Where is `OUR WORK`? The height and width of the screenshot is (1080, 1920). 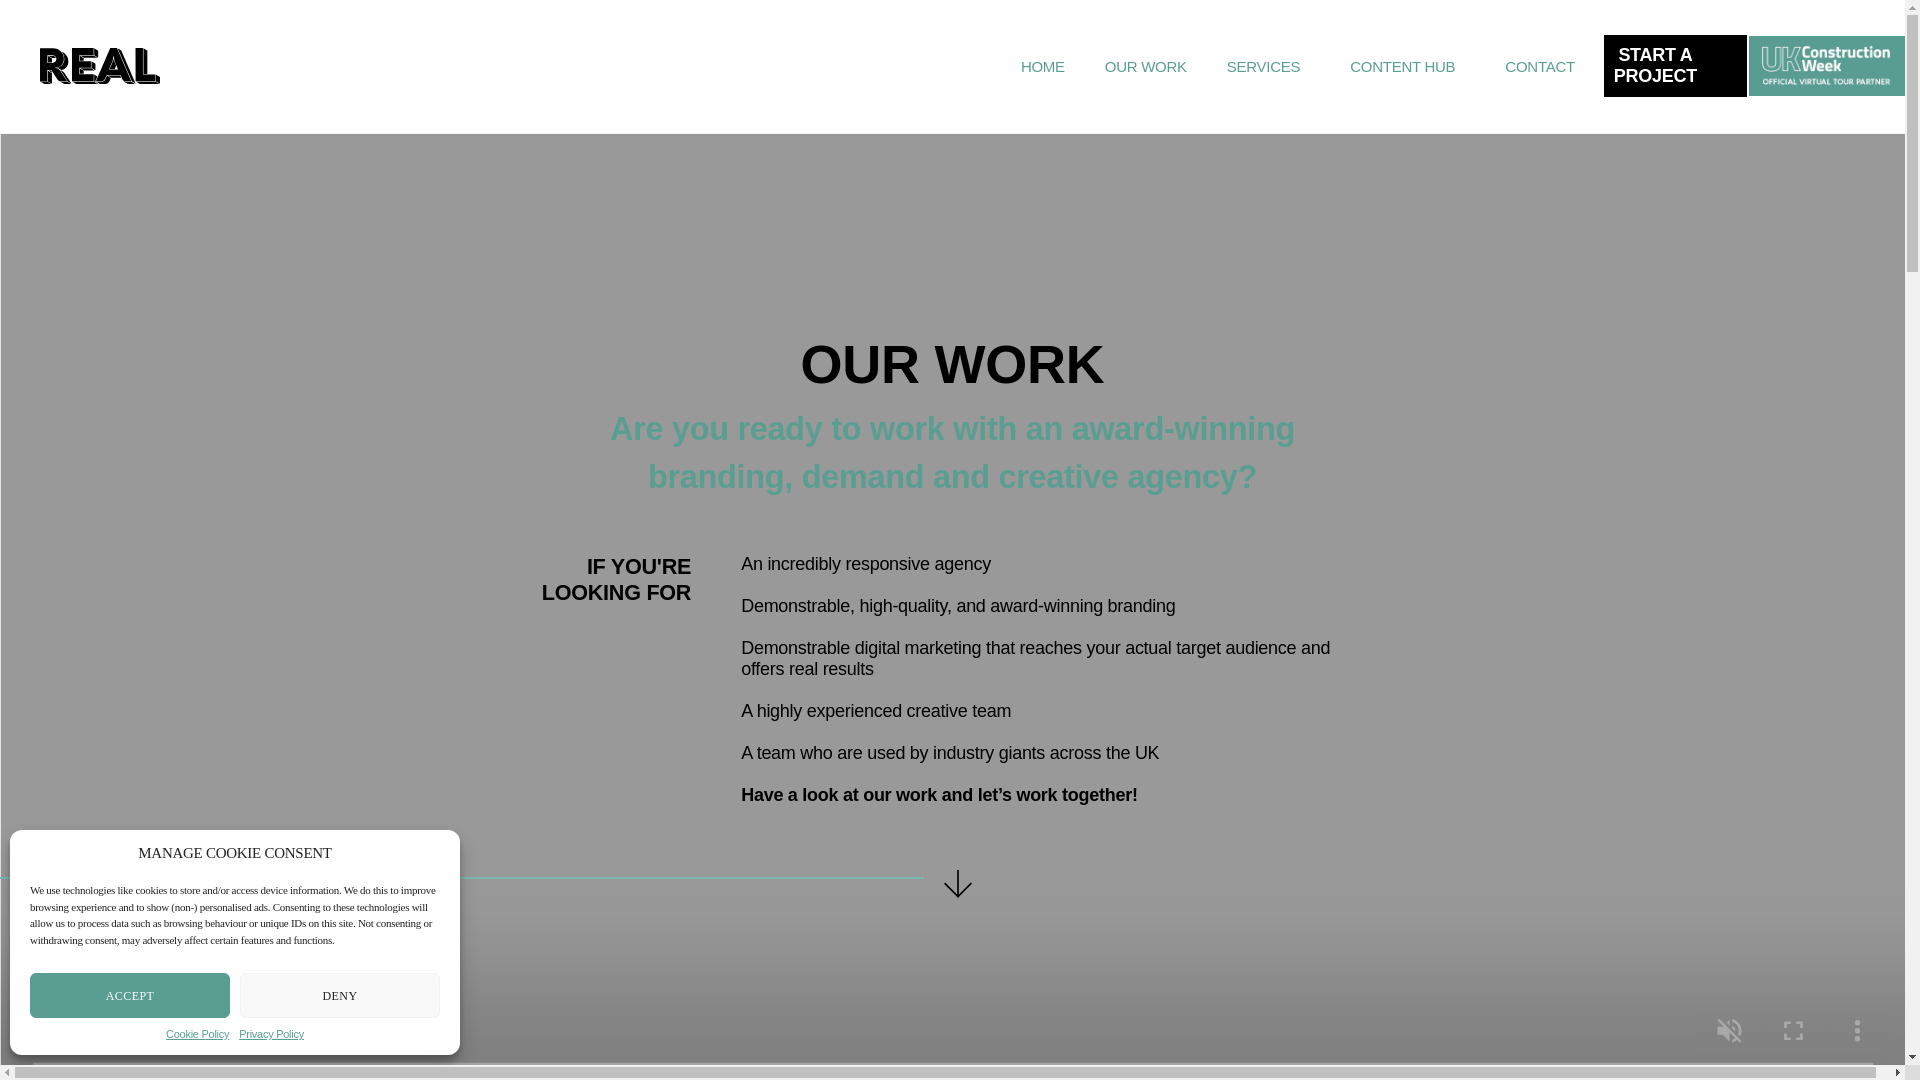 OUR WORK is located at coordinates (1146, 66).